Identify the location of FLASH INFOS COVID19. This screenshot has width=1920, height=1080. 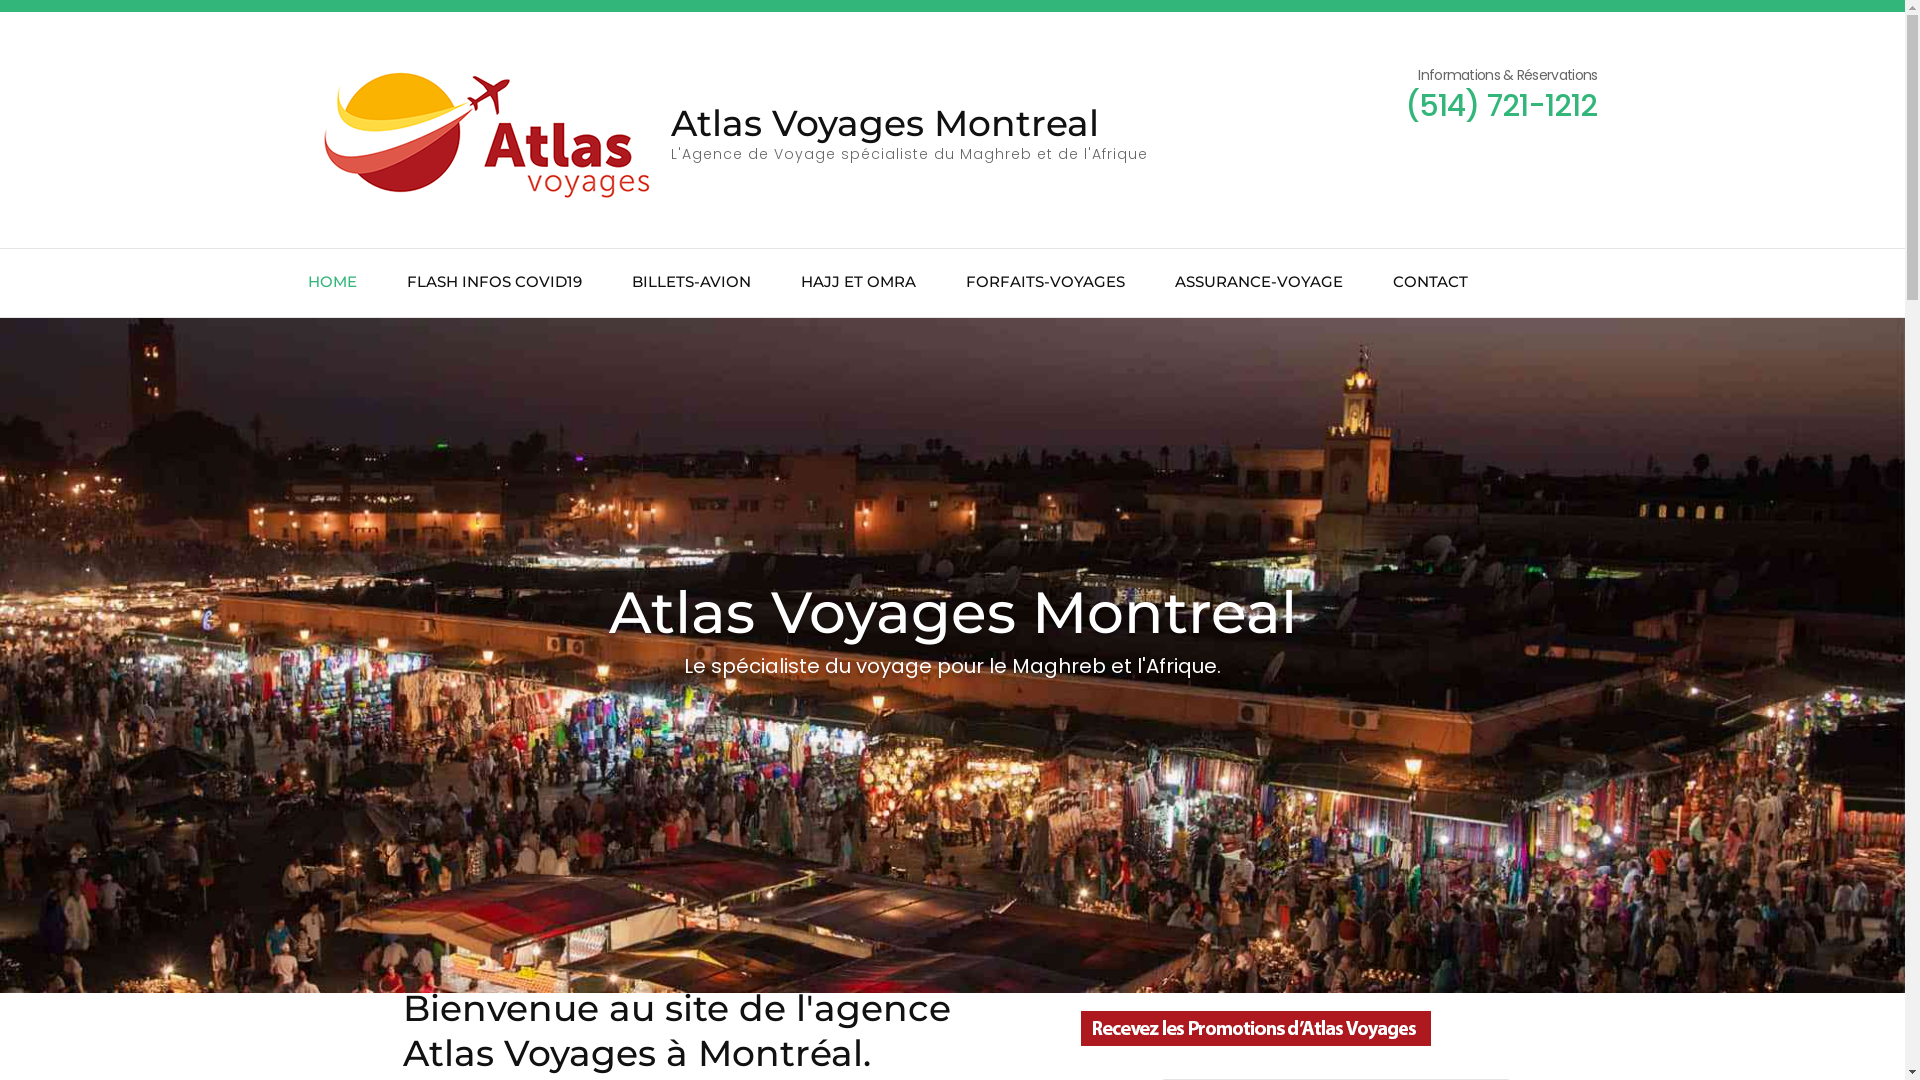
(494, 283).